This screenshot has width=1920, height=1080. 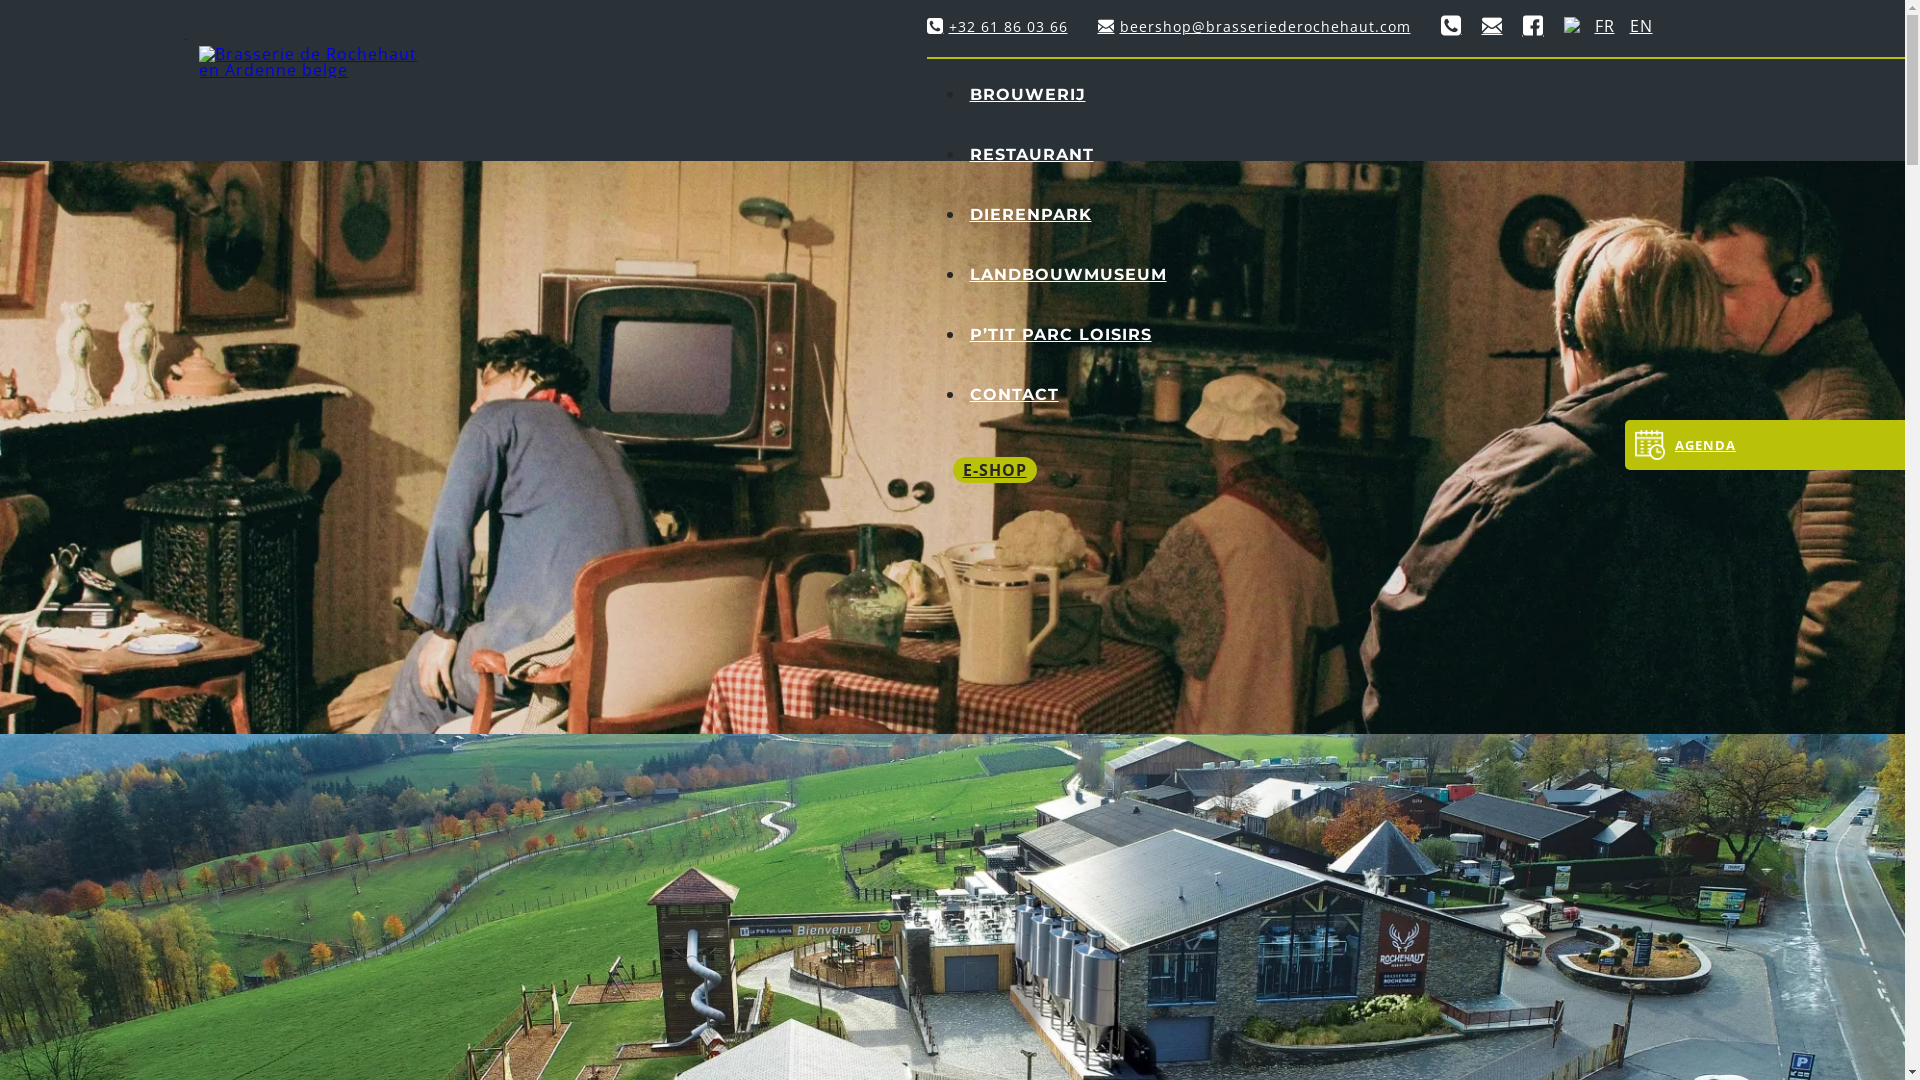 What do you see at coordinates (1012, 26) in the screenshot?
I see `+32 61 86 03 66` at bounding box center [1012, 26].